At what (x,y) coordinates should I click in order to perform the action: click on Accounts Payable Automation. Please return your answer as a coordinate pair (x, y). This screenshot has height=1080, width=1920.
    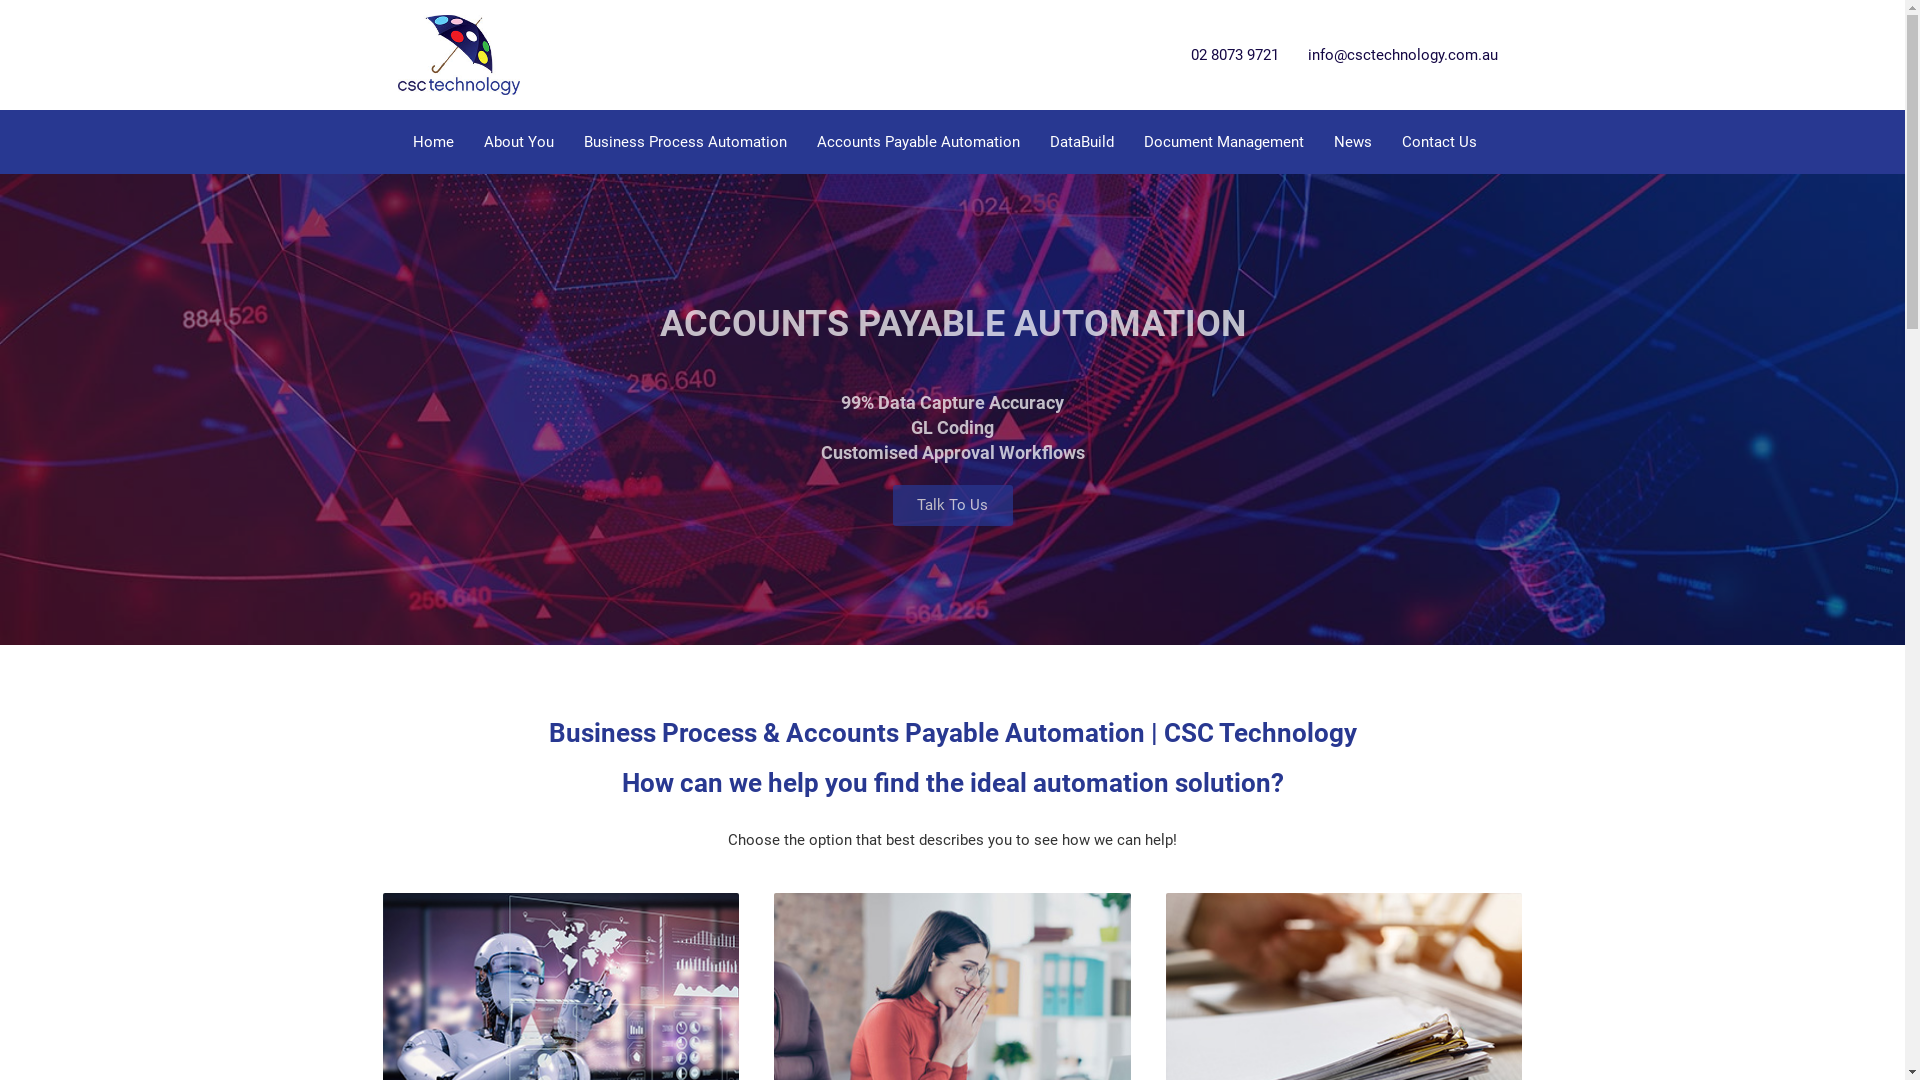
    Looking at the image, I should click on (918, 142).